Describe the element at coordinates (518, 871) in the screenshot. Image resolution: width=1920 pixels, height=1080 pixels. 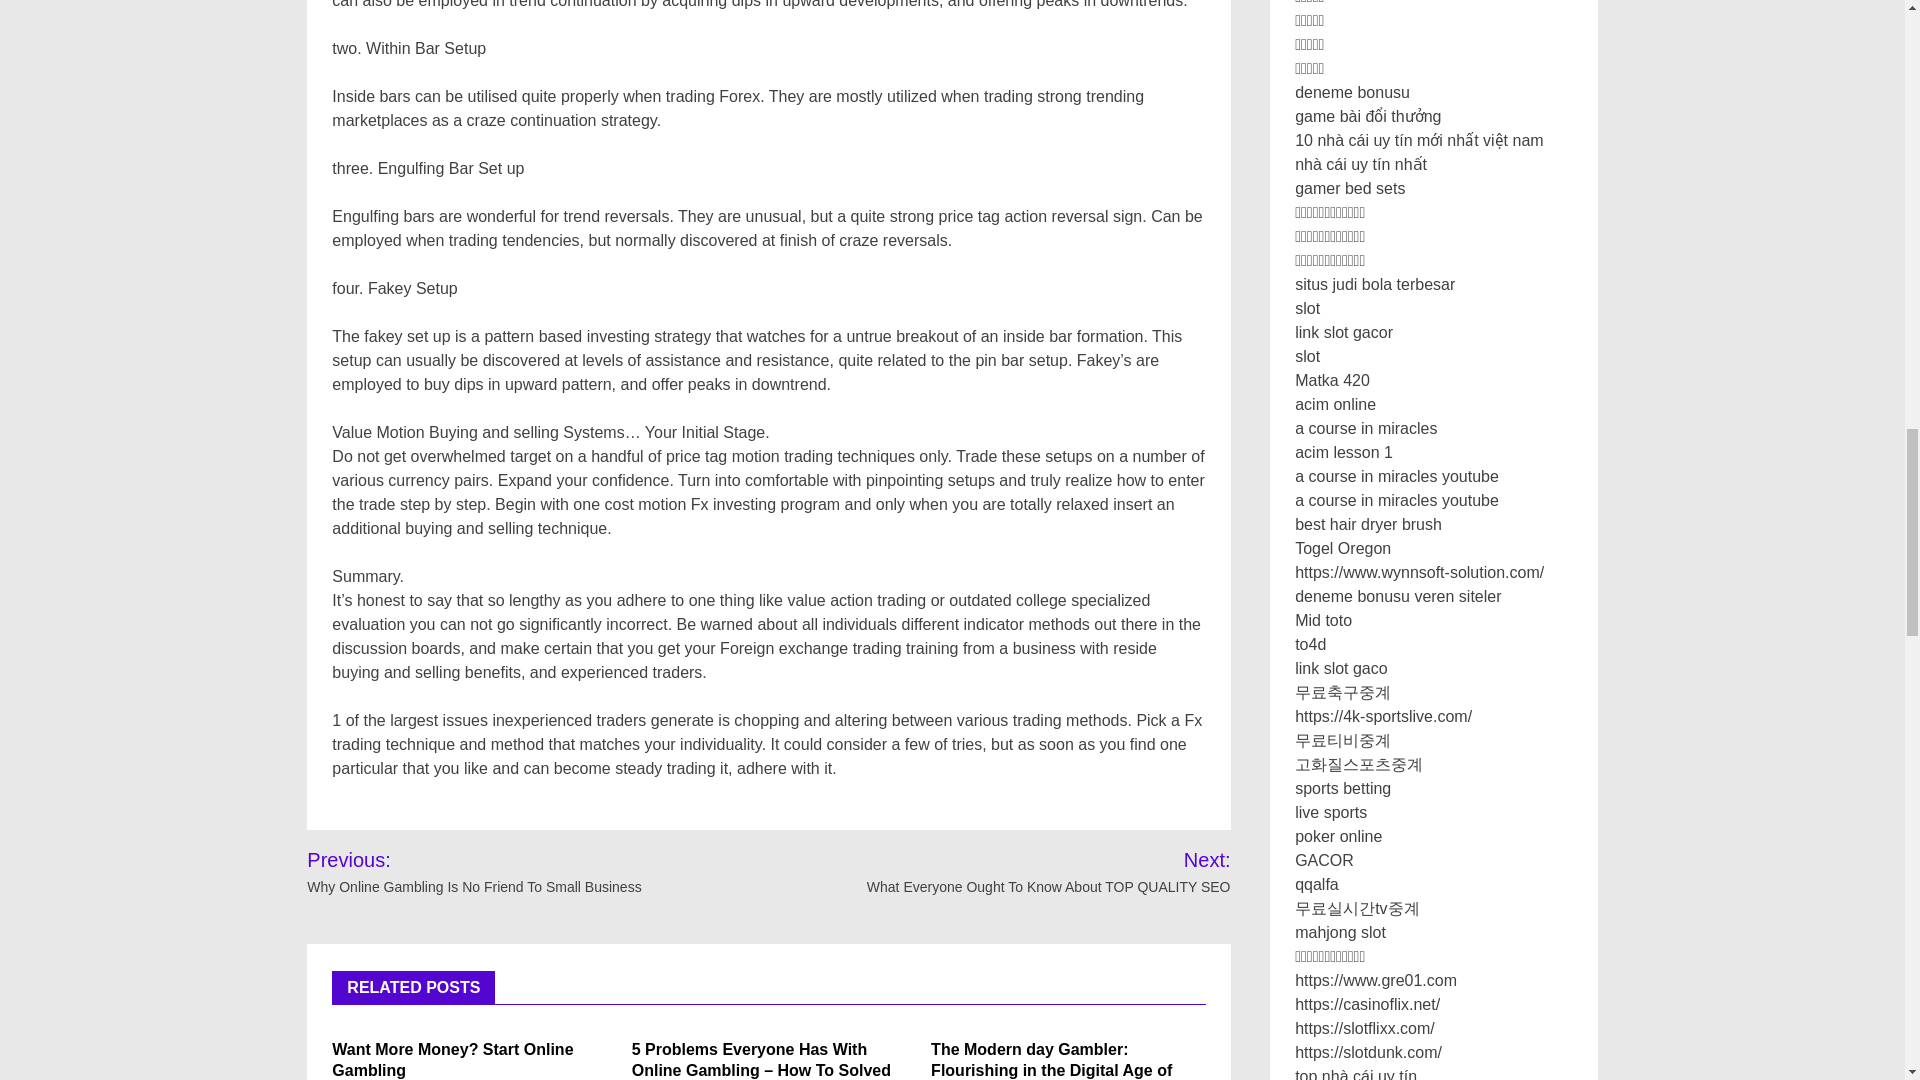
I see `Previous: Why Online Gambling Is No Friend To Small Business` at that location.